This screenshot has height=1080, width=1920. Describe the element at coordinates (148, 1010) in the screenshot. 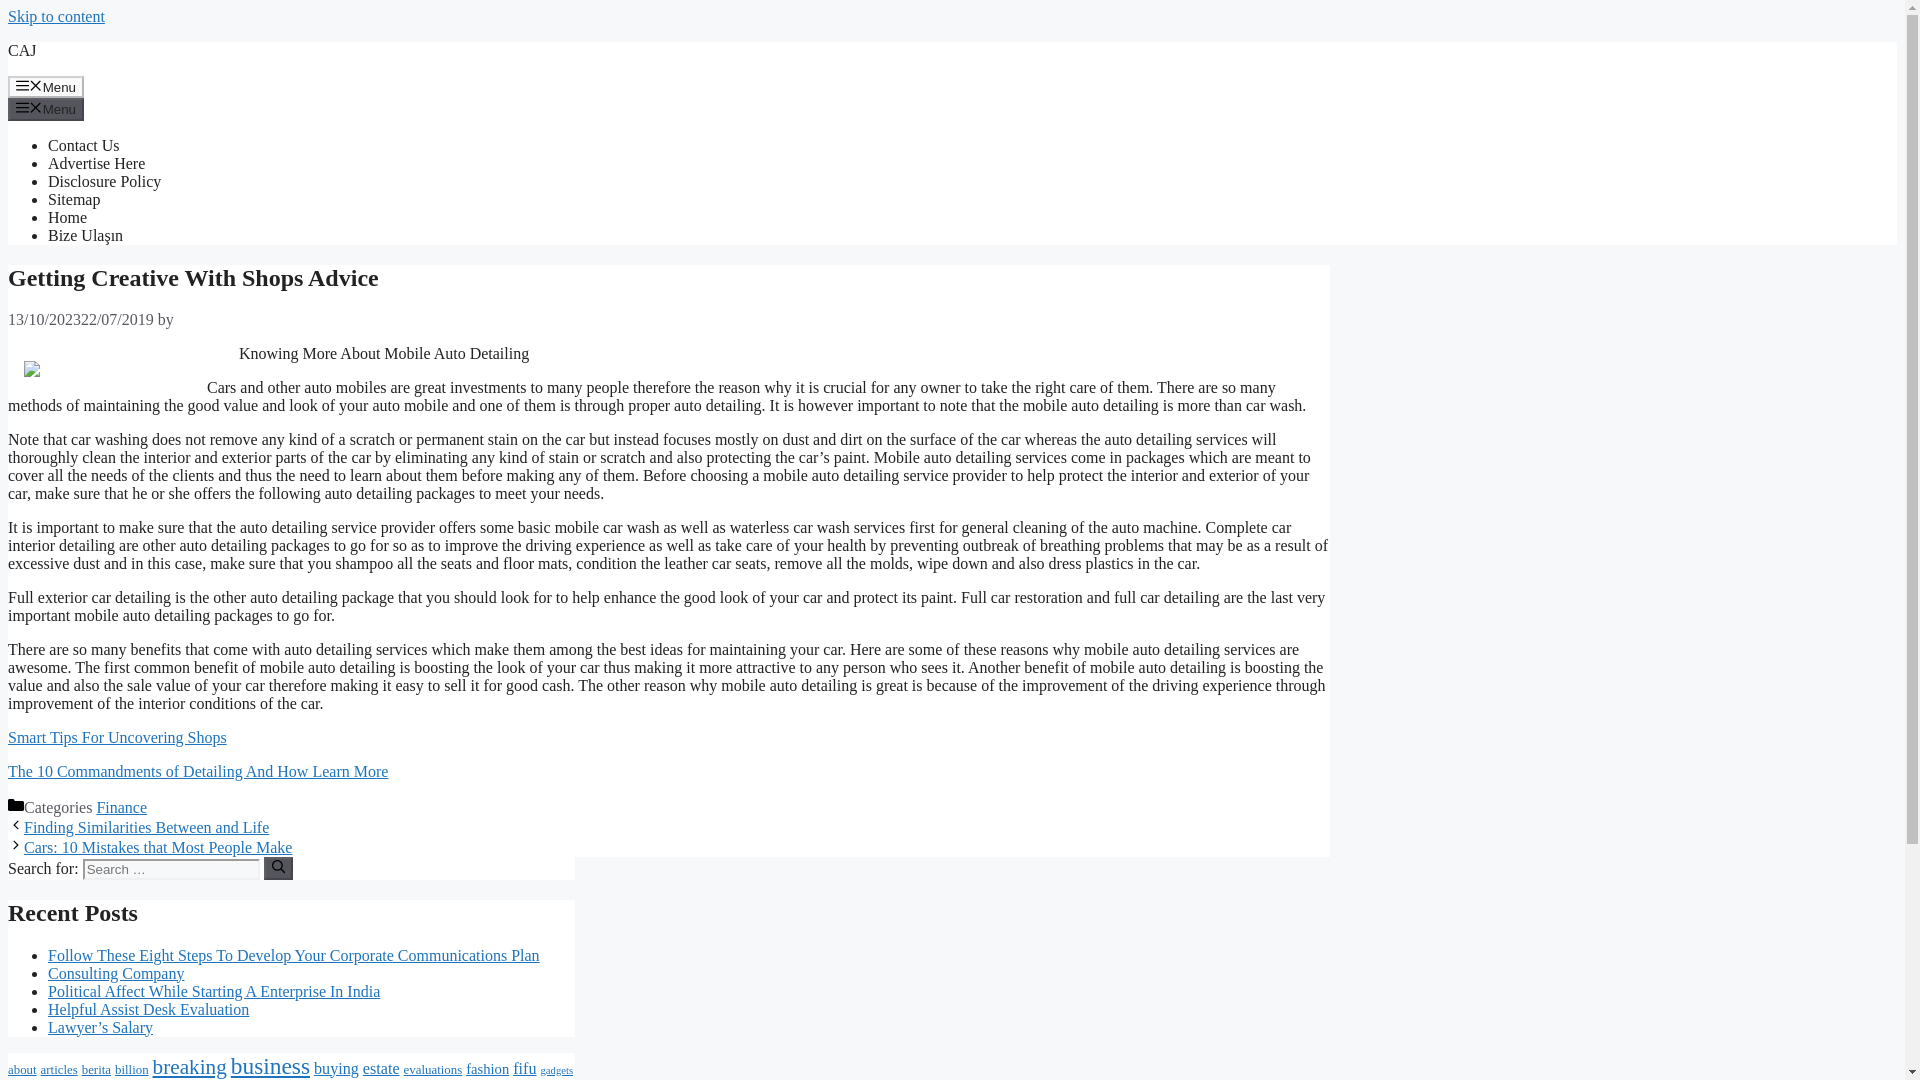

I see `Helpful Assist Desk Evaluation` at that location.